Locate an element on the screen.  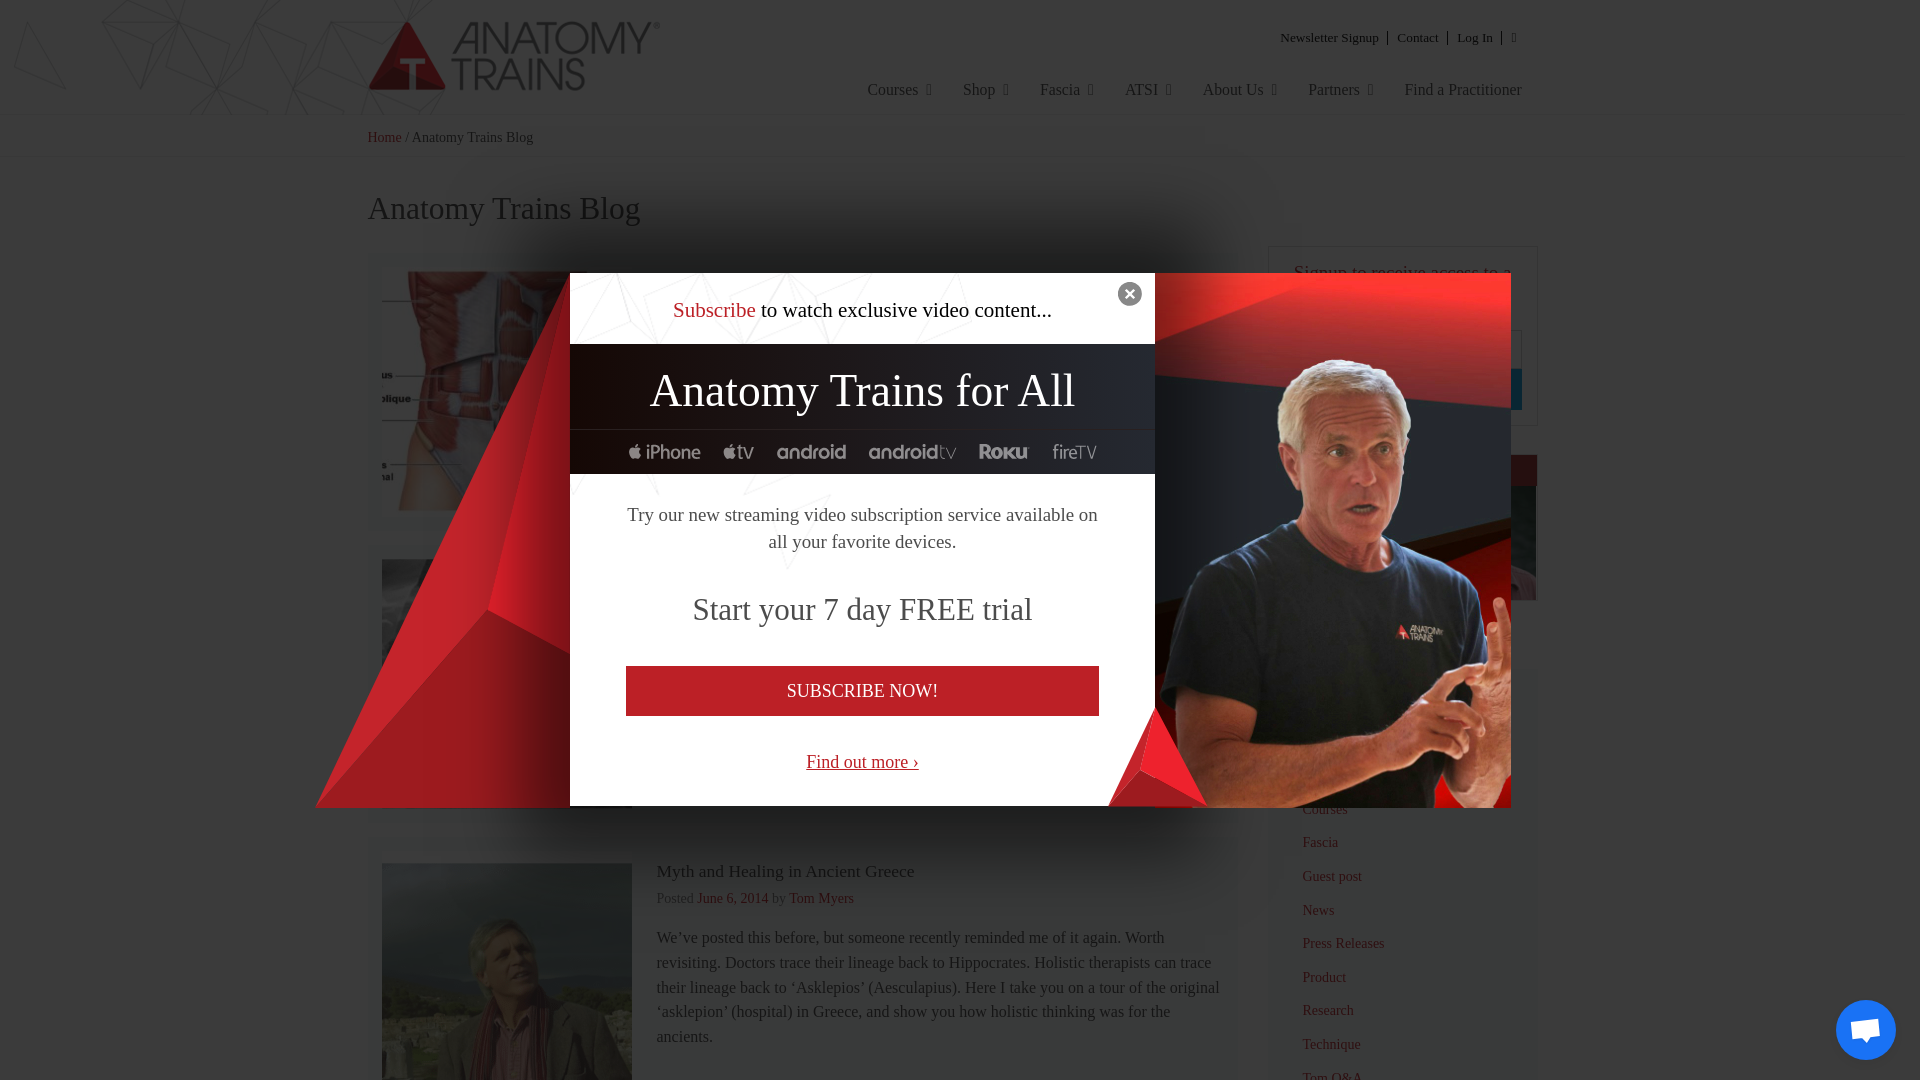
Newsletter Signup is located at coordinates (1330, 36).